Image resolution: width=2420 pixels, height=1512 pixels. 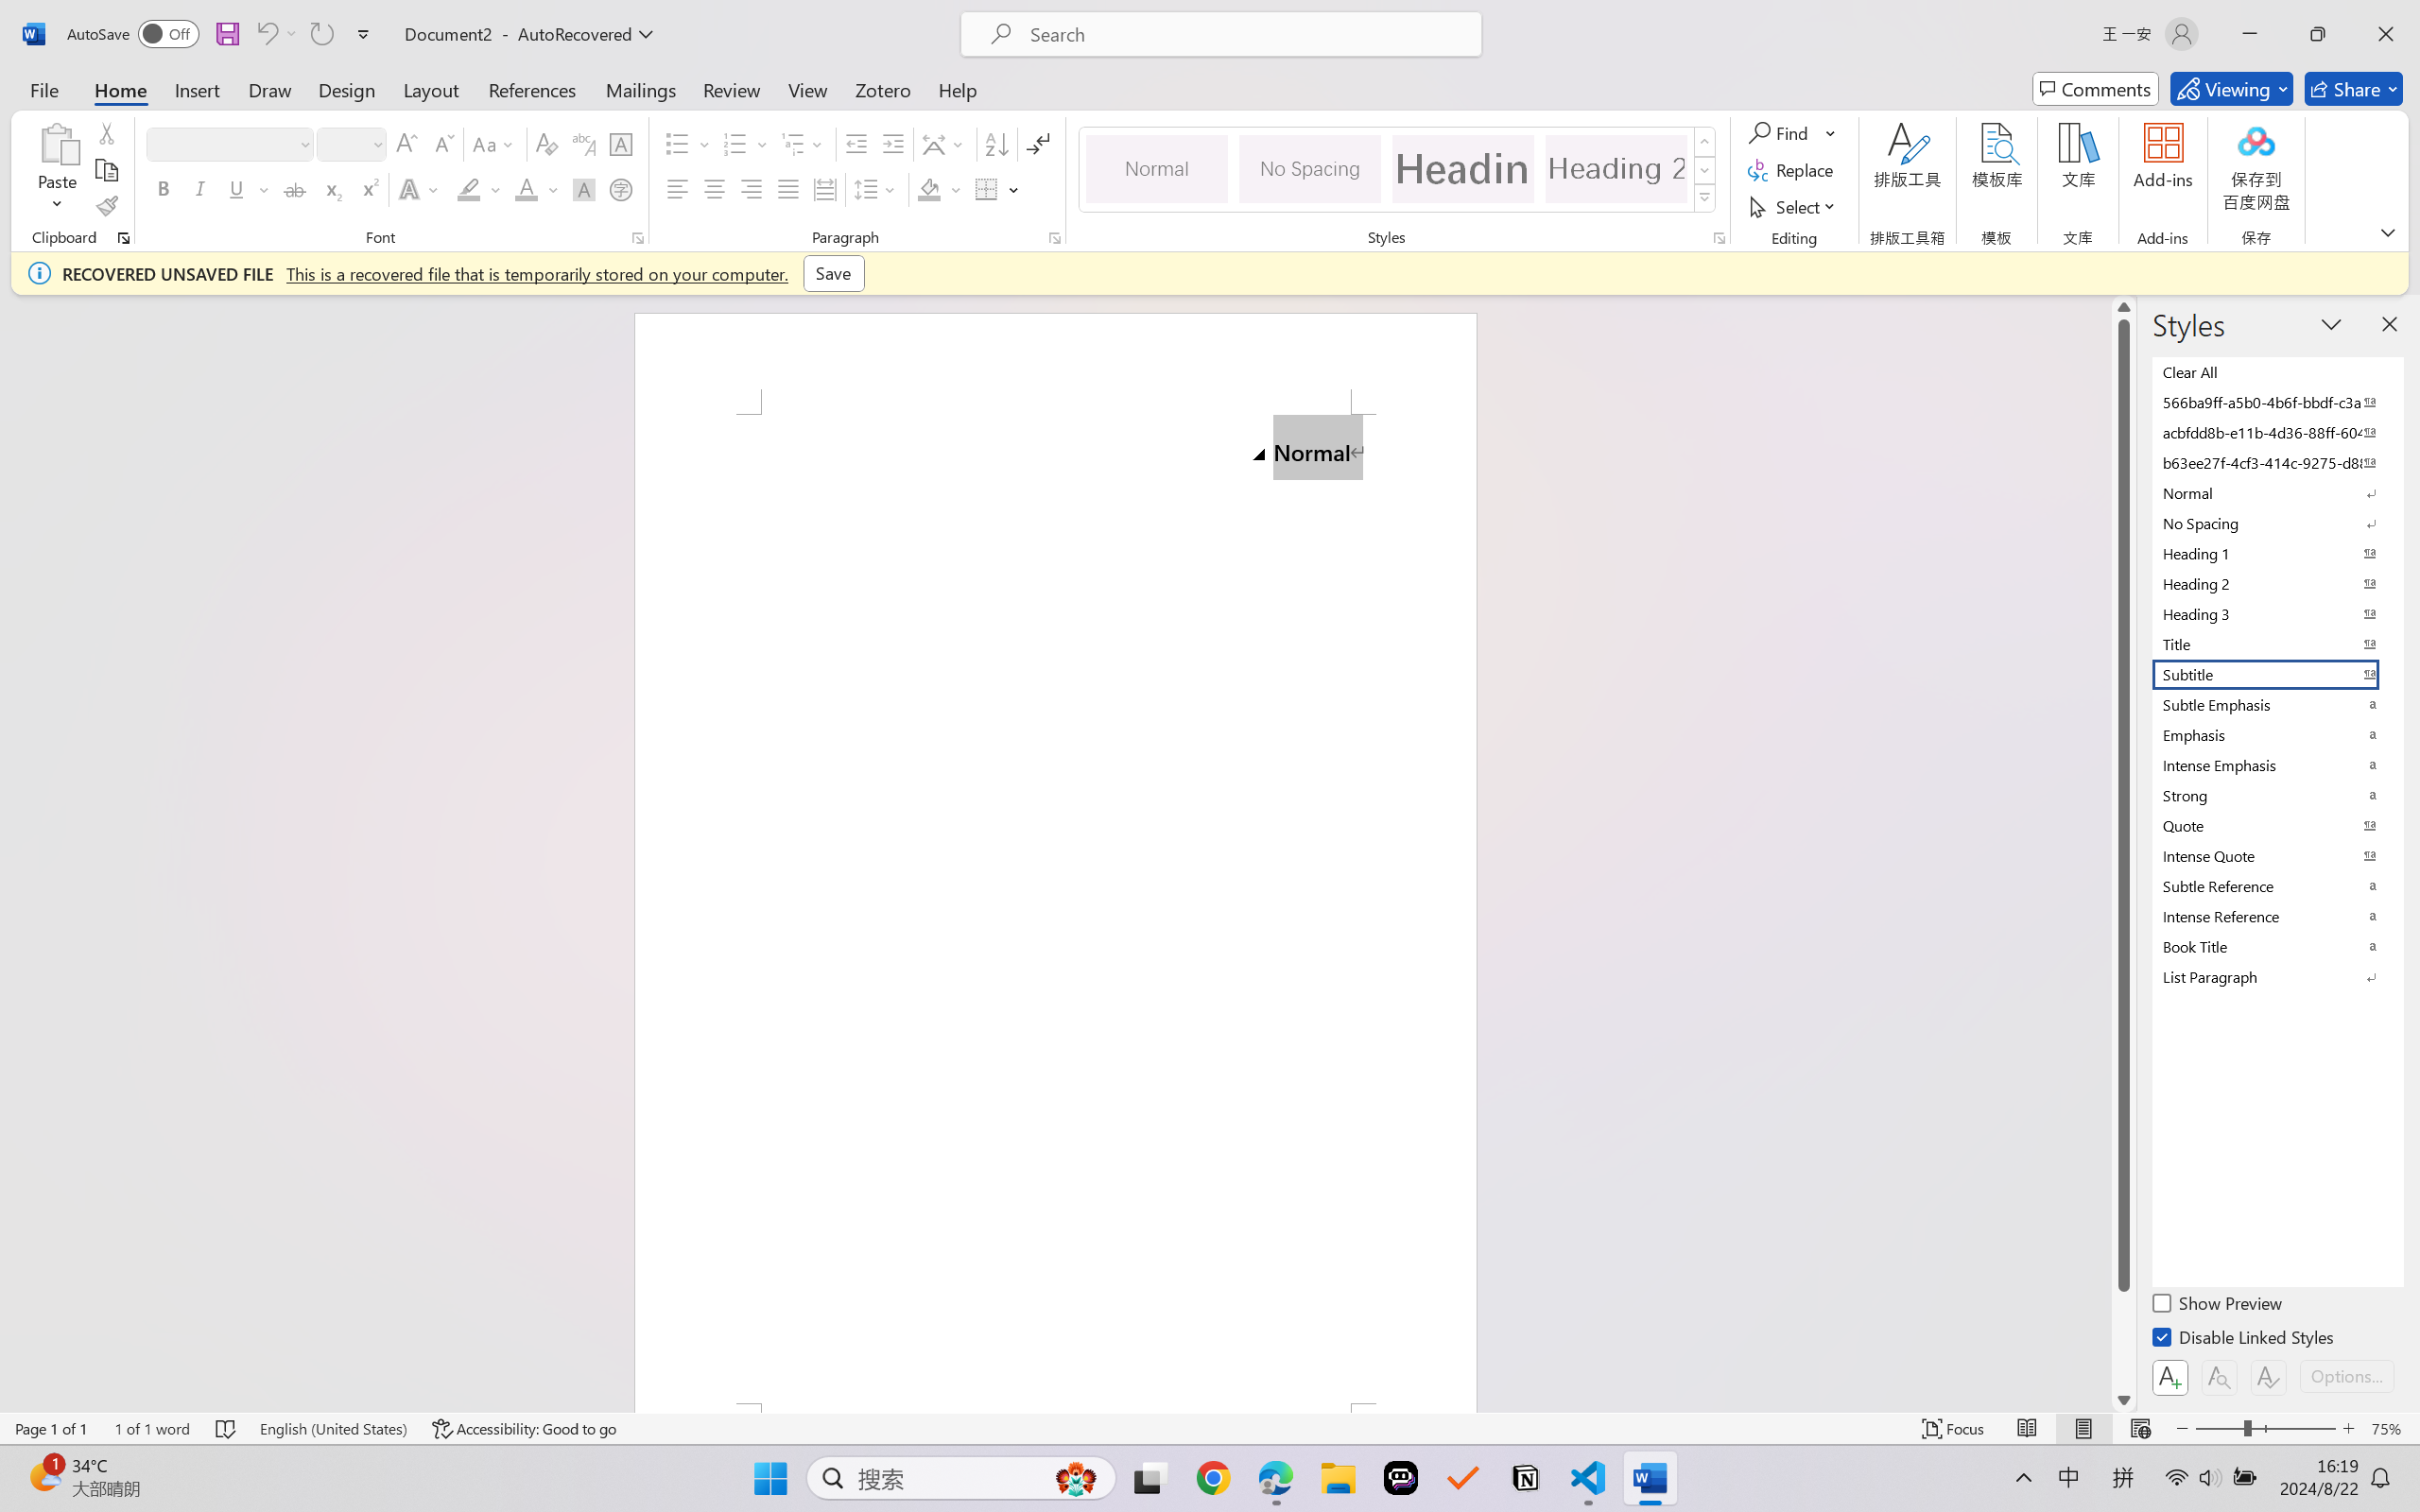 I want to click on Line and Paragraph Spacing, so click(x=877, y=189).